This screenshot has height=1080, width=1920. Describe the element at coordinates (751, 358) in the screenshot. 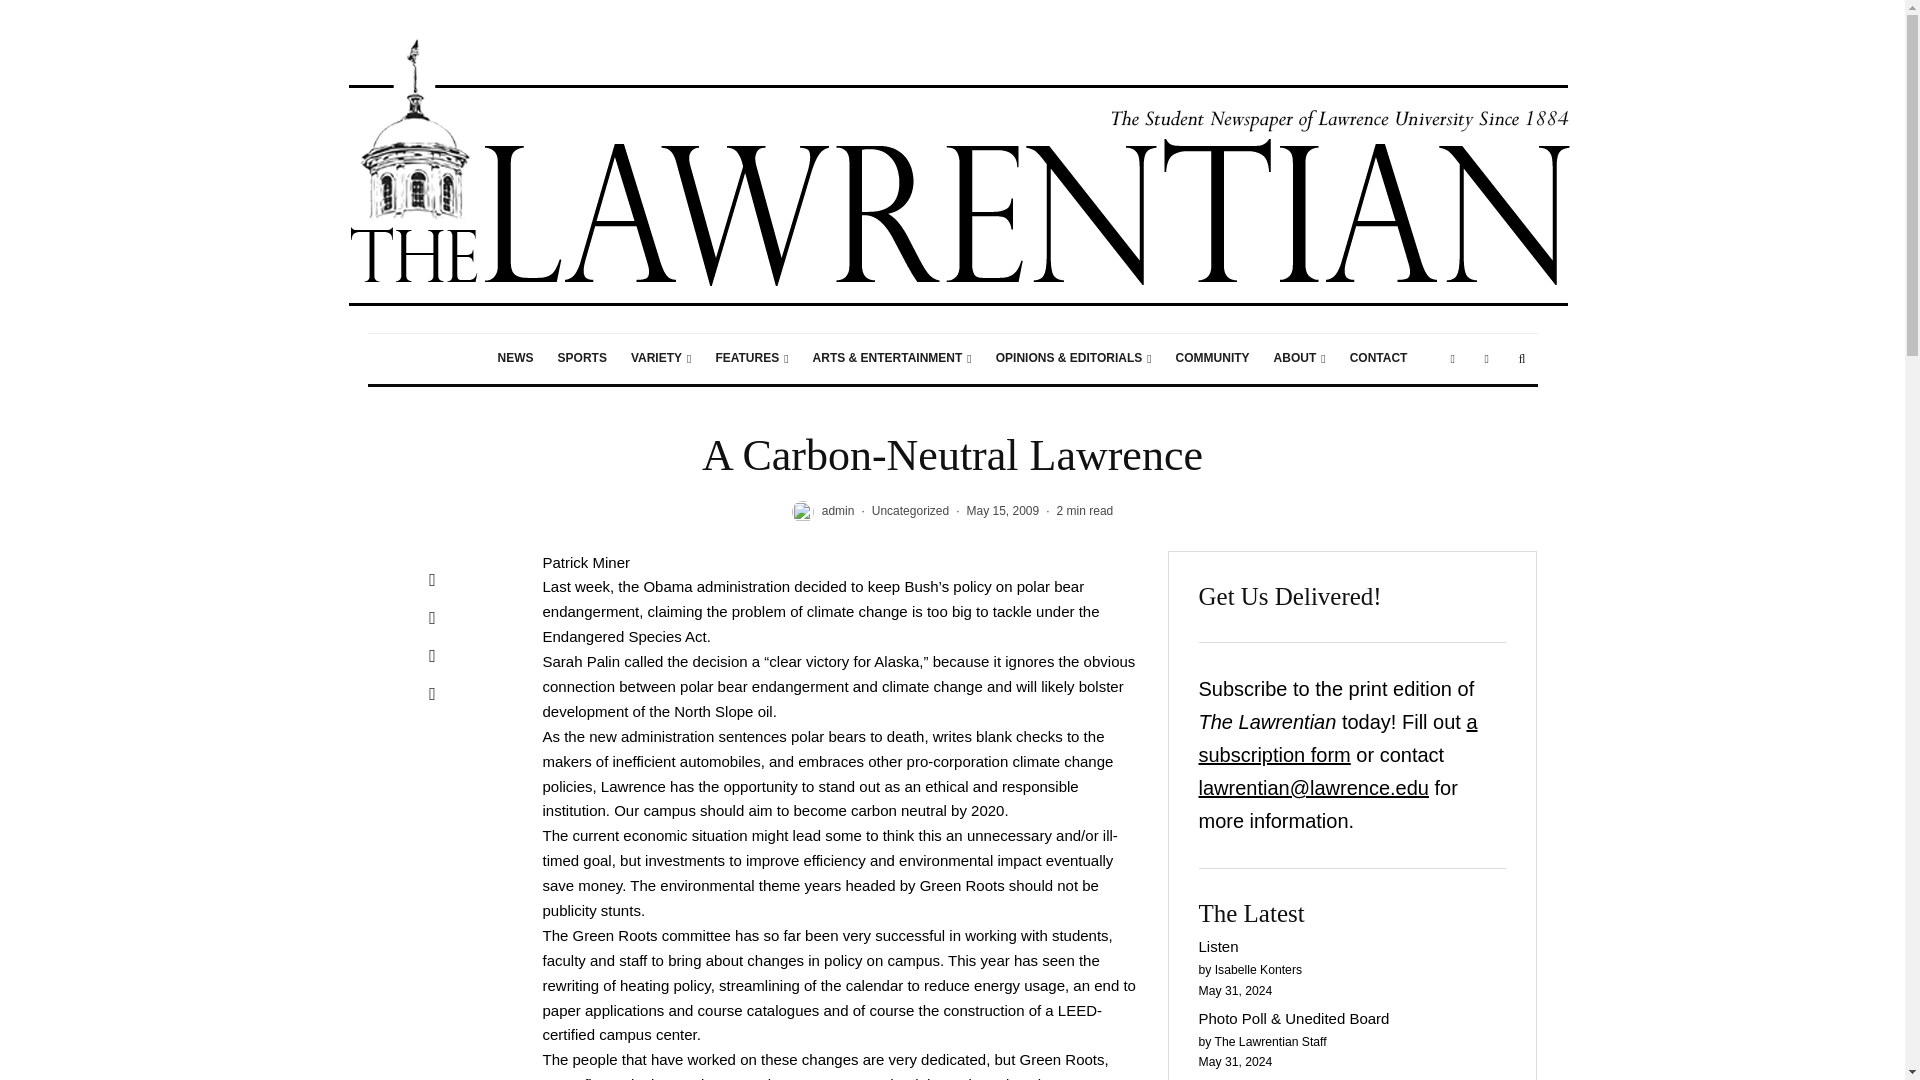

I see `FEATURES` at that location.